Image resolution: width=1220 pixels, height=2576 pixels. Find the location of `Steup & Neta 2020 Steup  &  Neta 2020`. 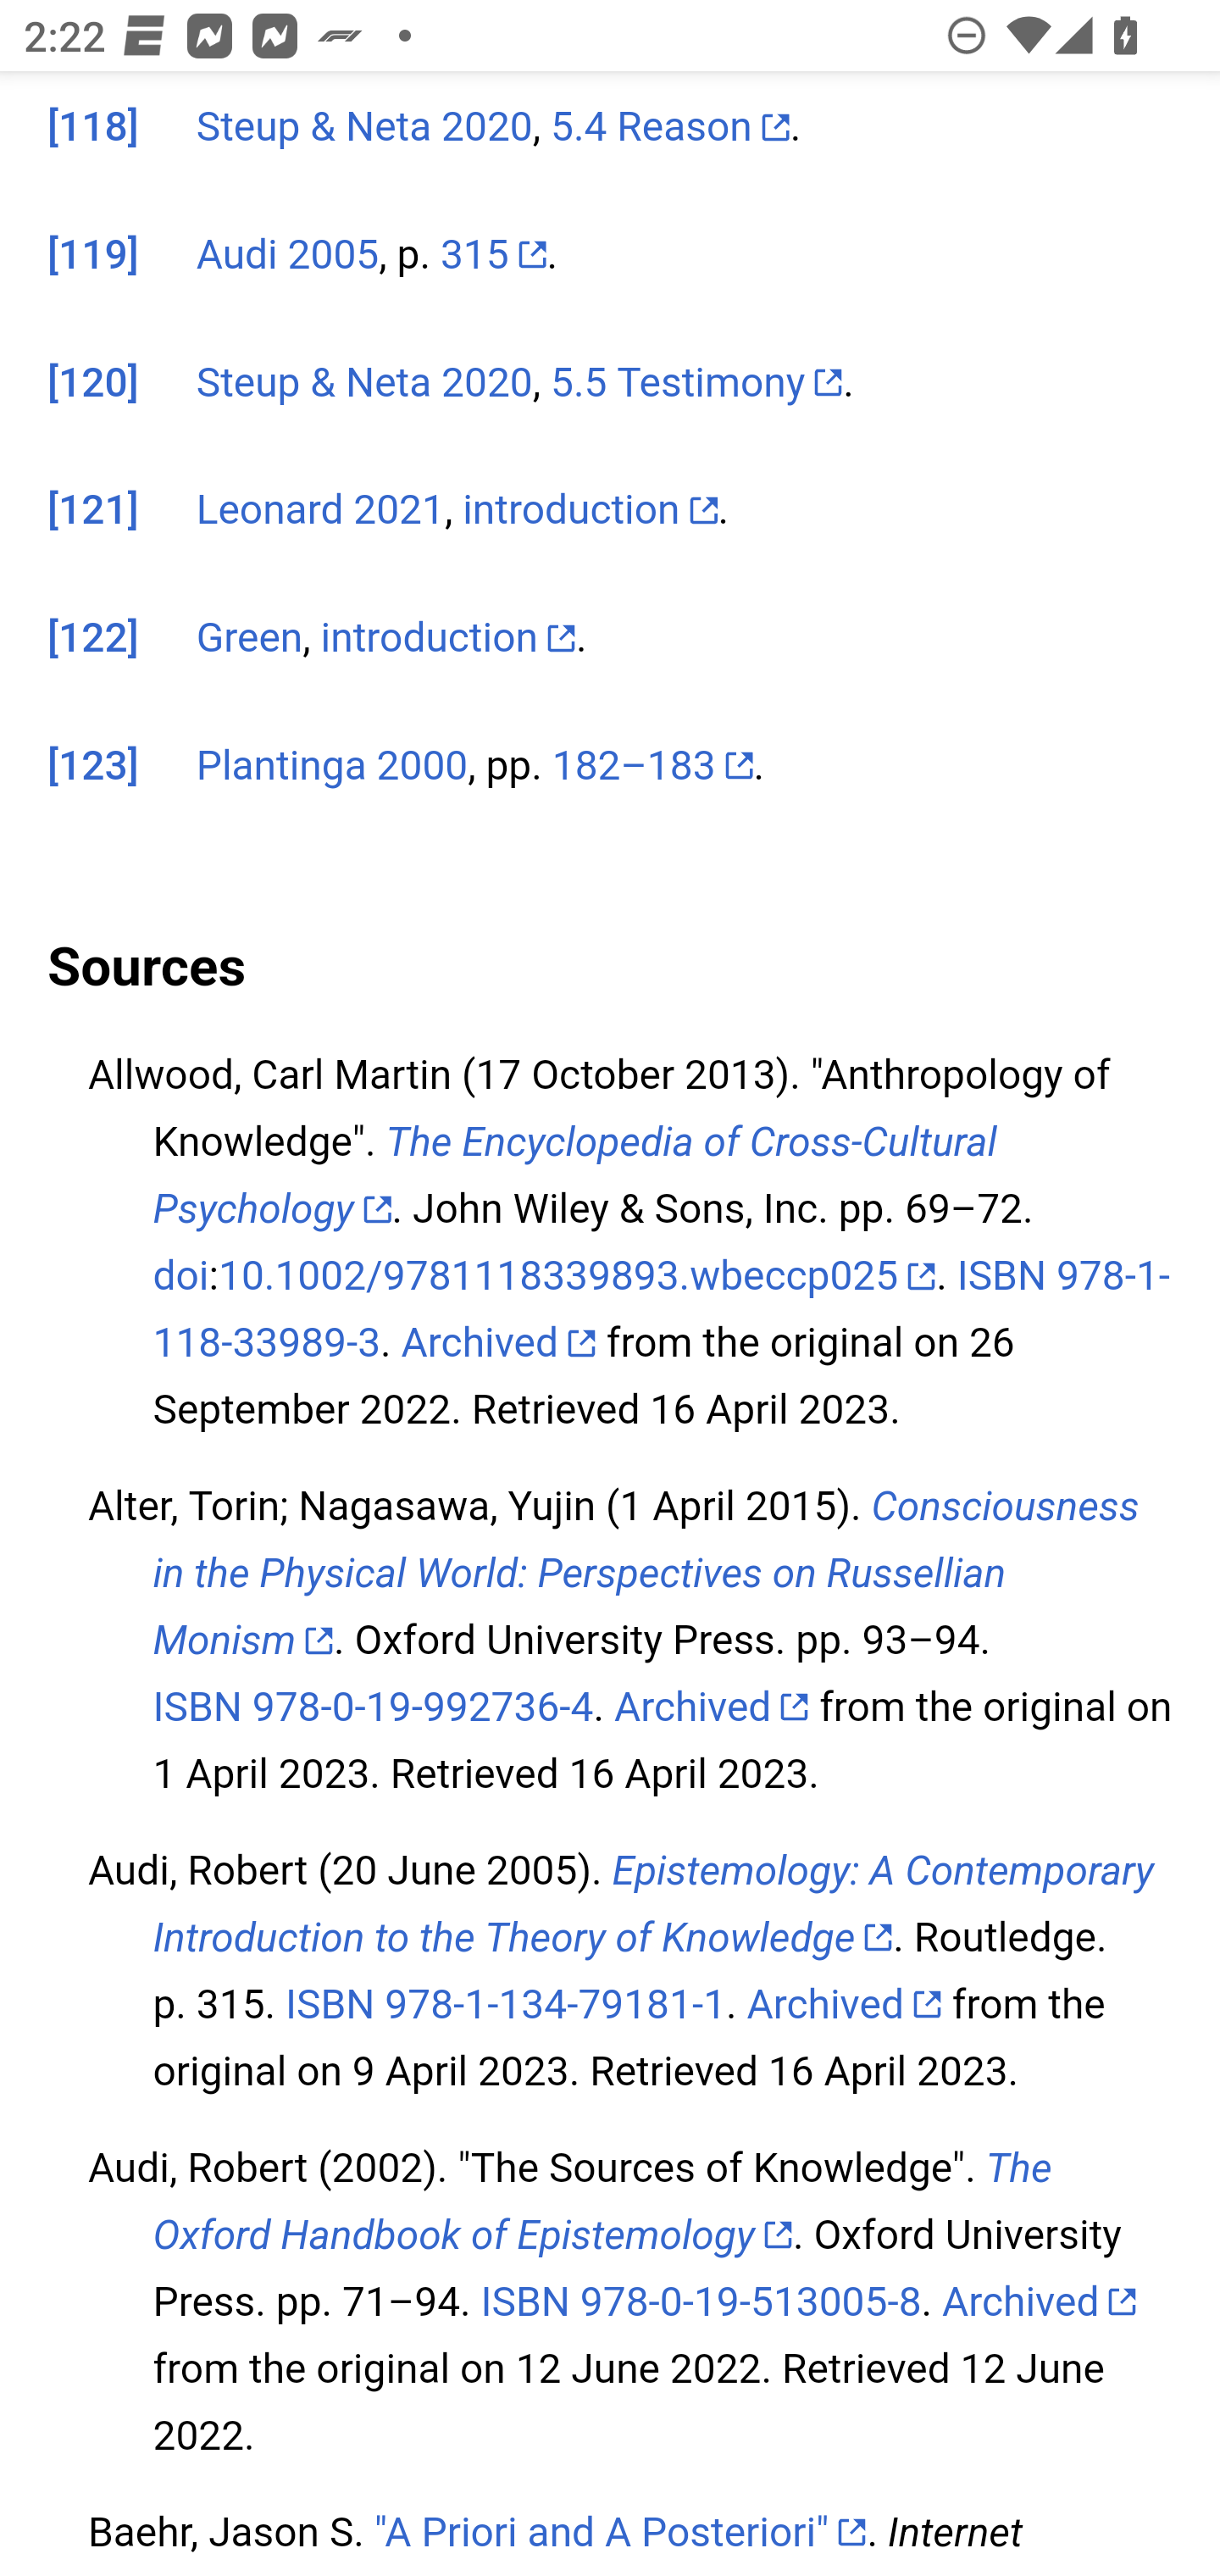

Steup & Neta 2020 Steup  &  Neta 2020 is located at coordinates (364, 129).